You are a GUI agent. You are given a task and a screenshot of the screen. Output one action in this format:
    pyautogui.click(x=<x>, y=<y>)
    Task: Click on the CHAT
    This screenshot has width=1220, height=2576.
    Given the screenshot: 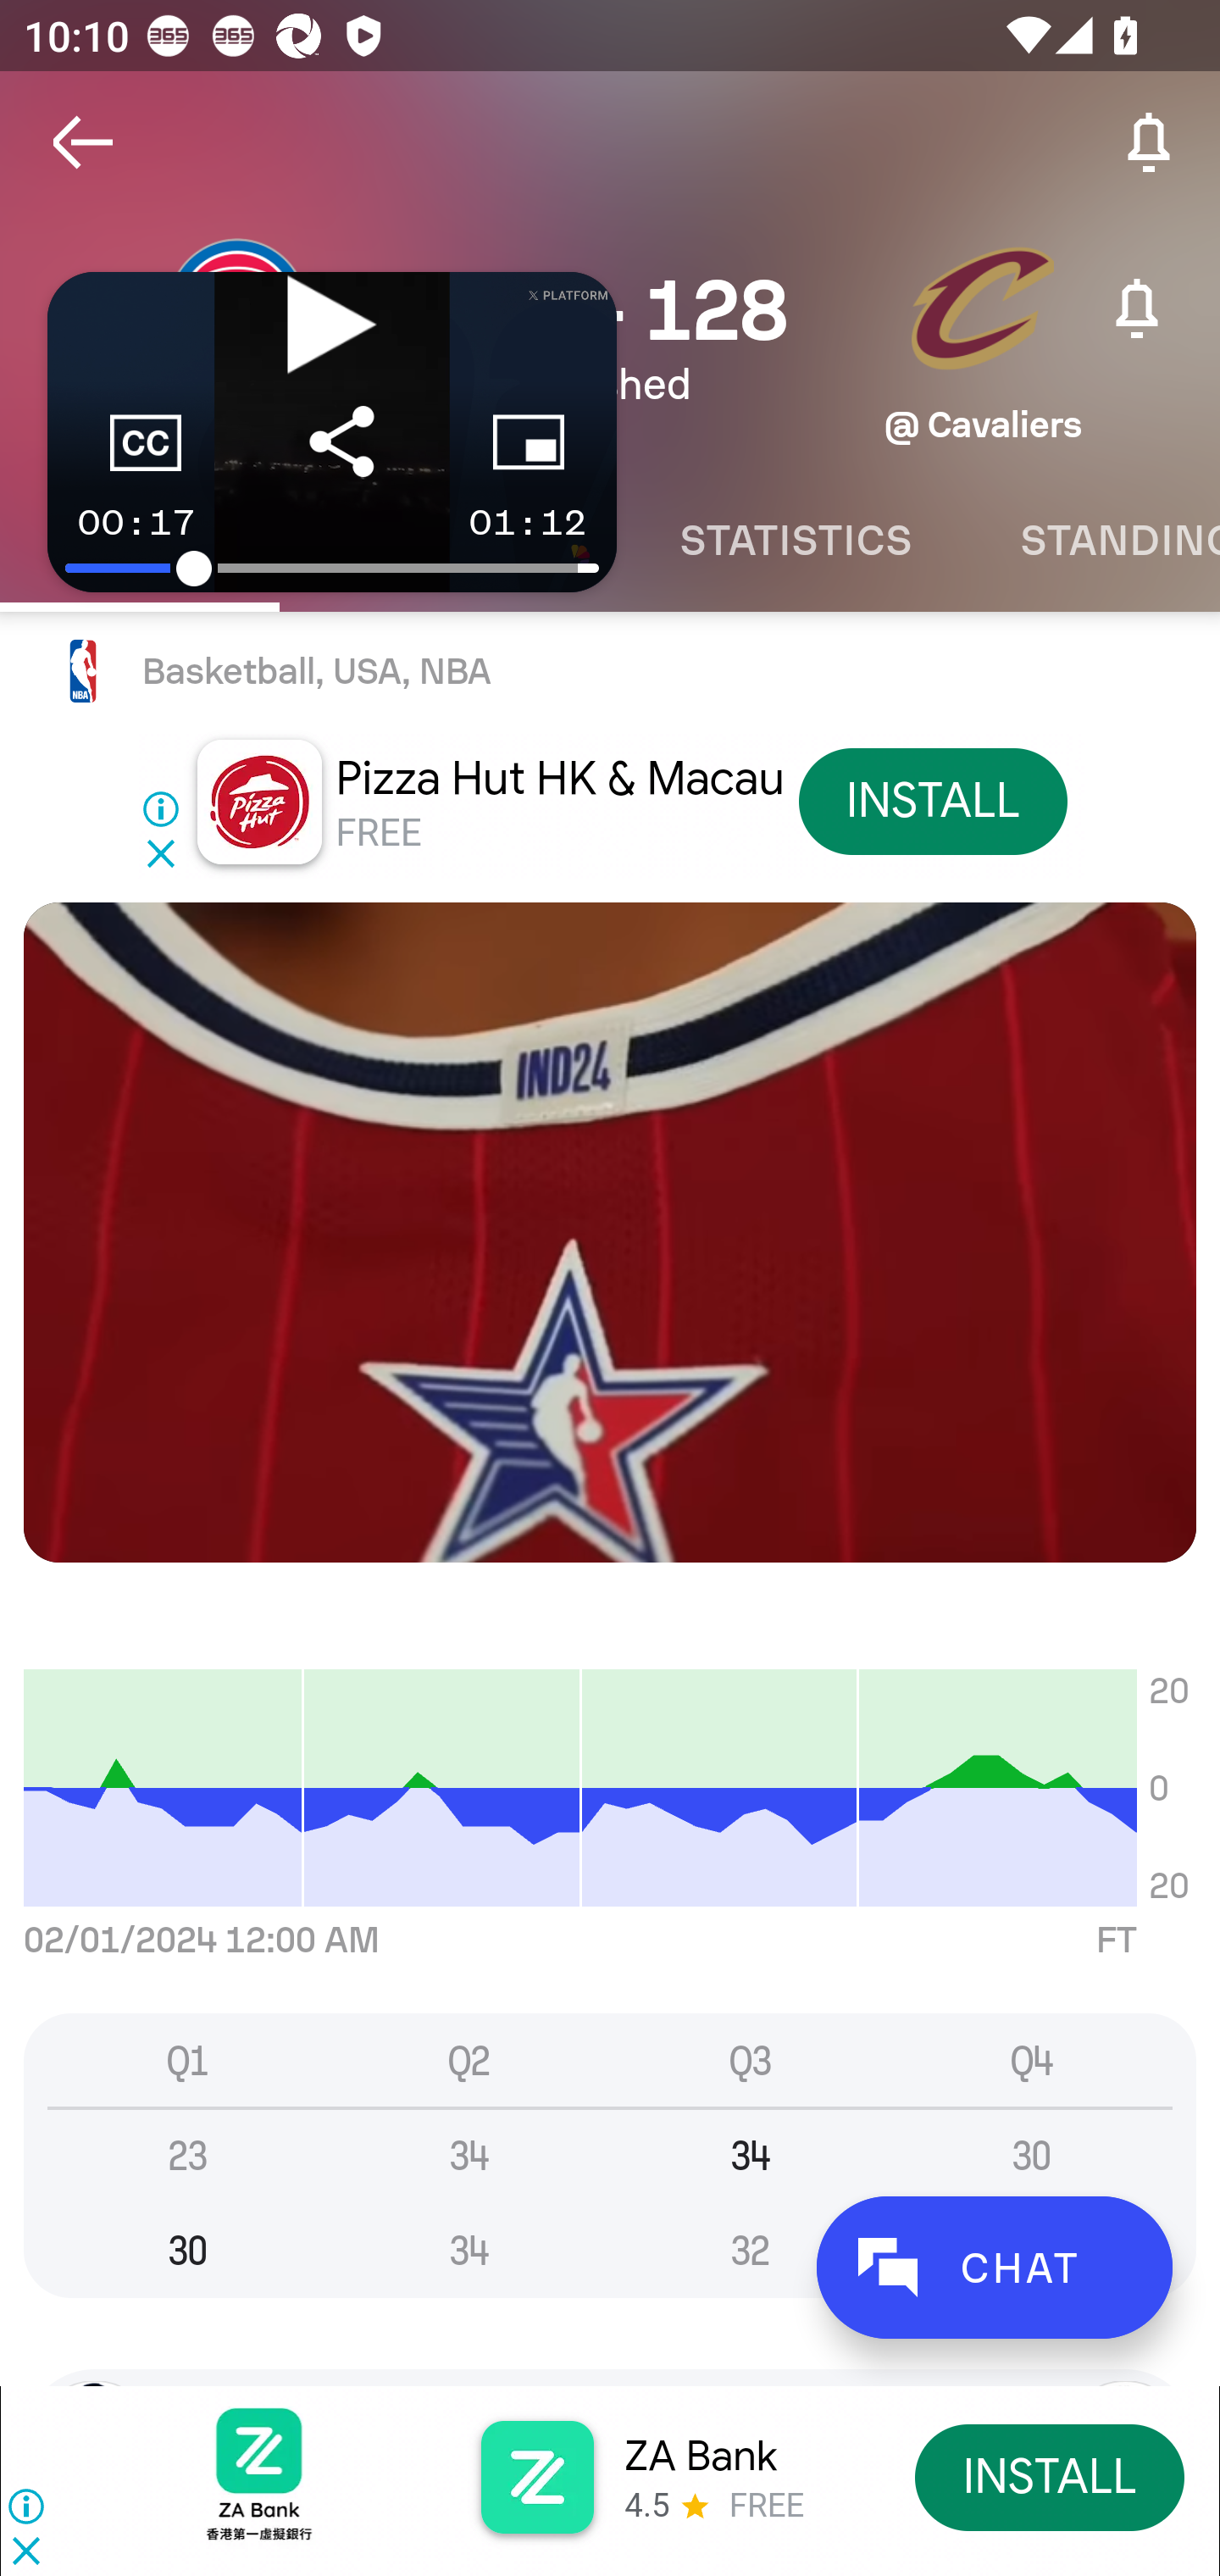 What is the action you would take?
    pyautogui.click(x=994, y=2268)
    